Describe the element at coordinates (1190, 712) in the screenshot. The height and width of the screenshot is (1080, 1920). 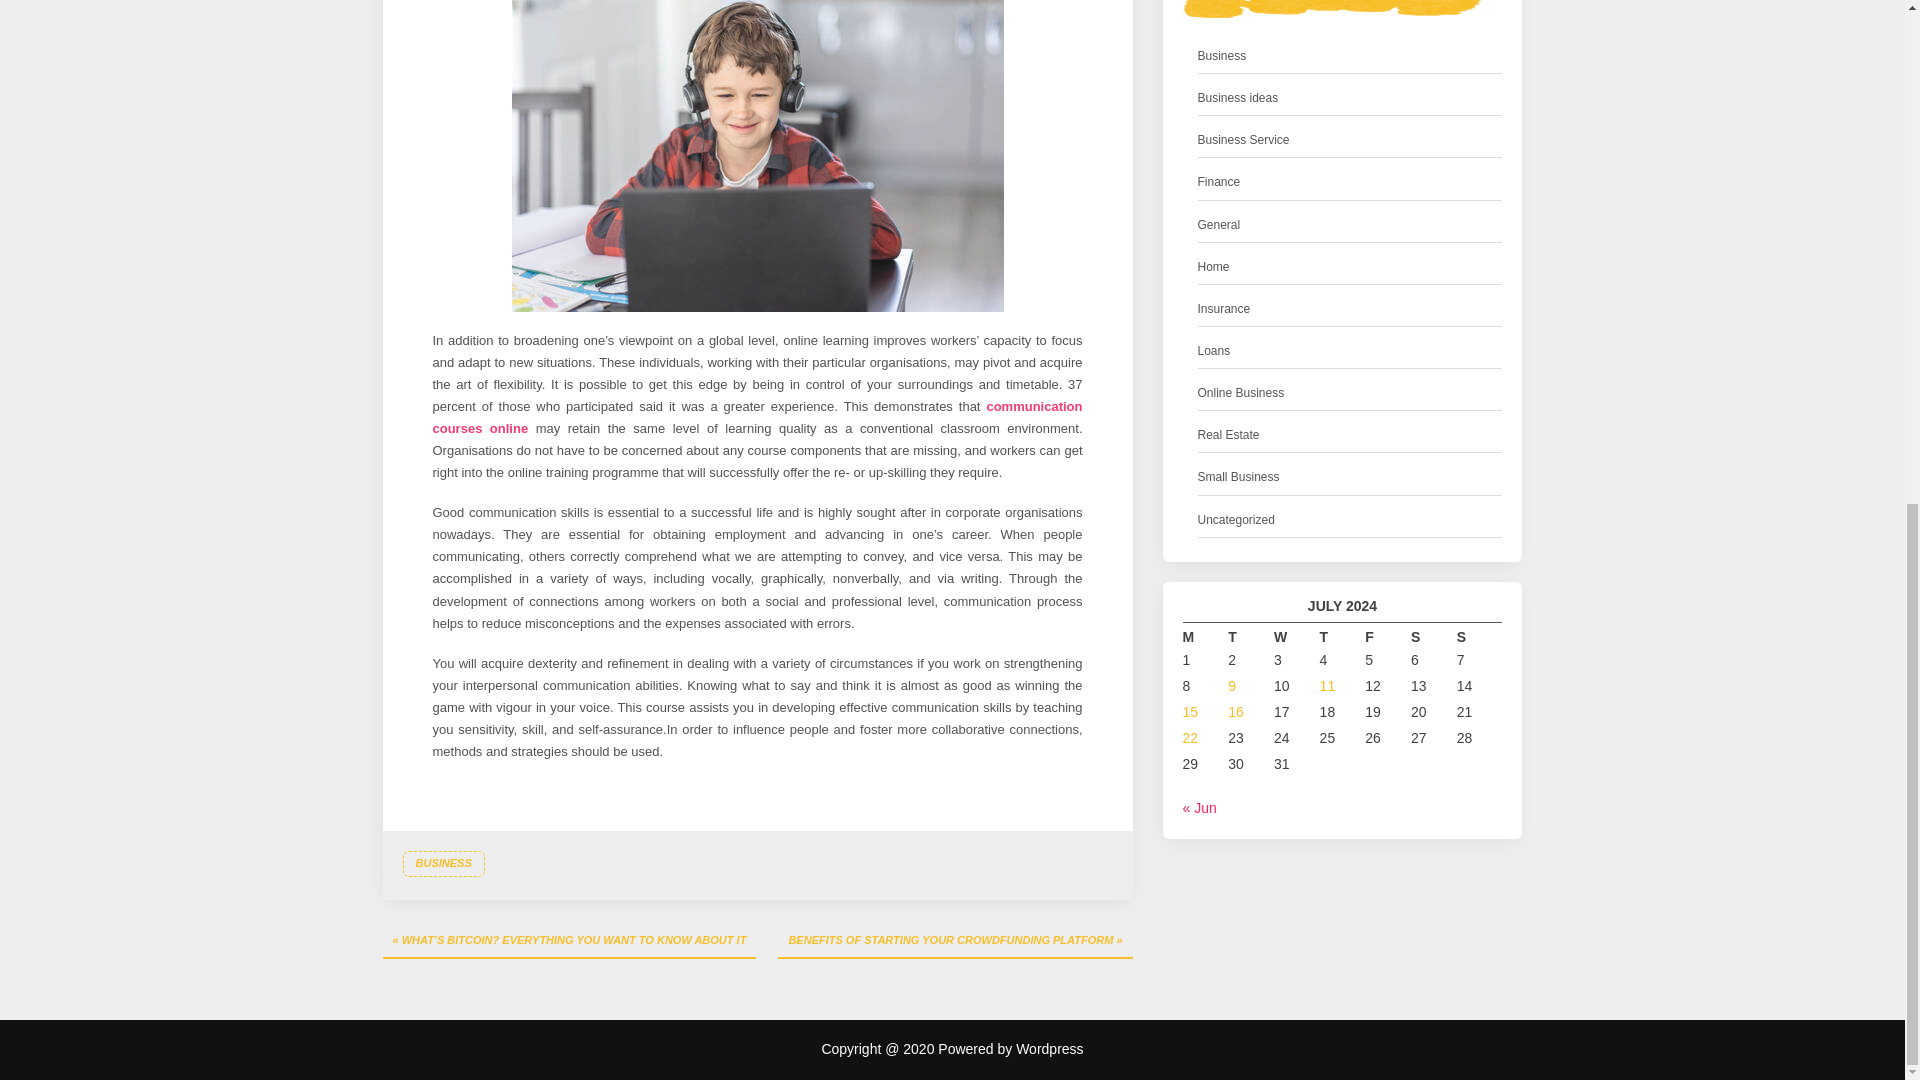
I see `15` at that location.